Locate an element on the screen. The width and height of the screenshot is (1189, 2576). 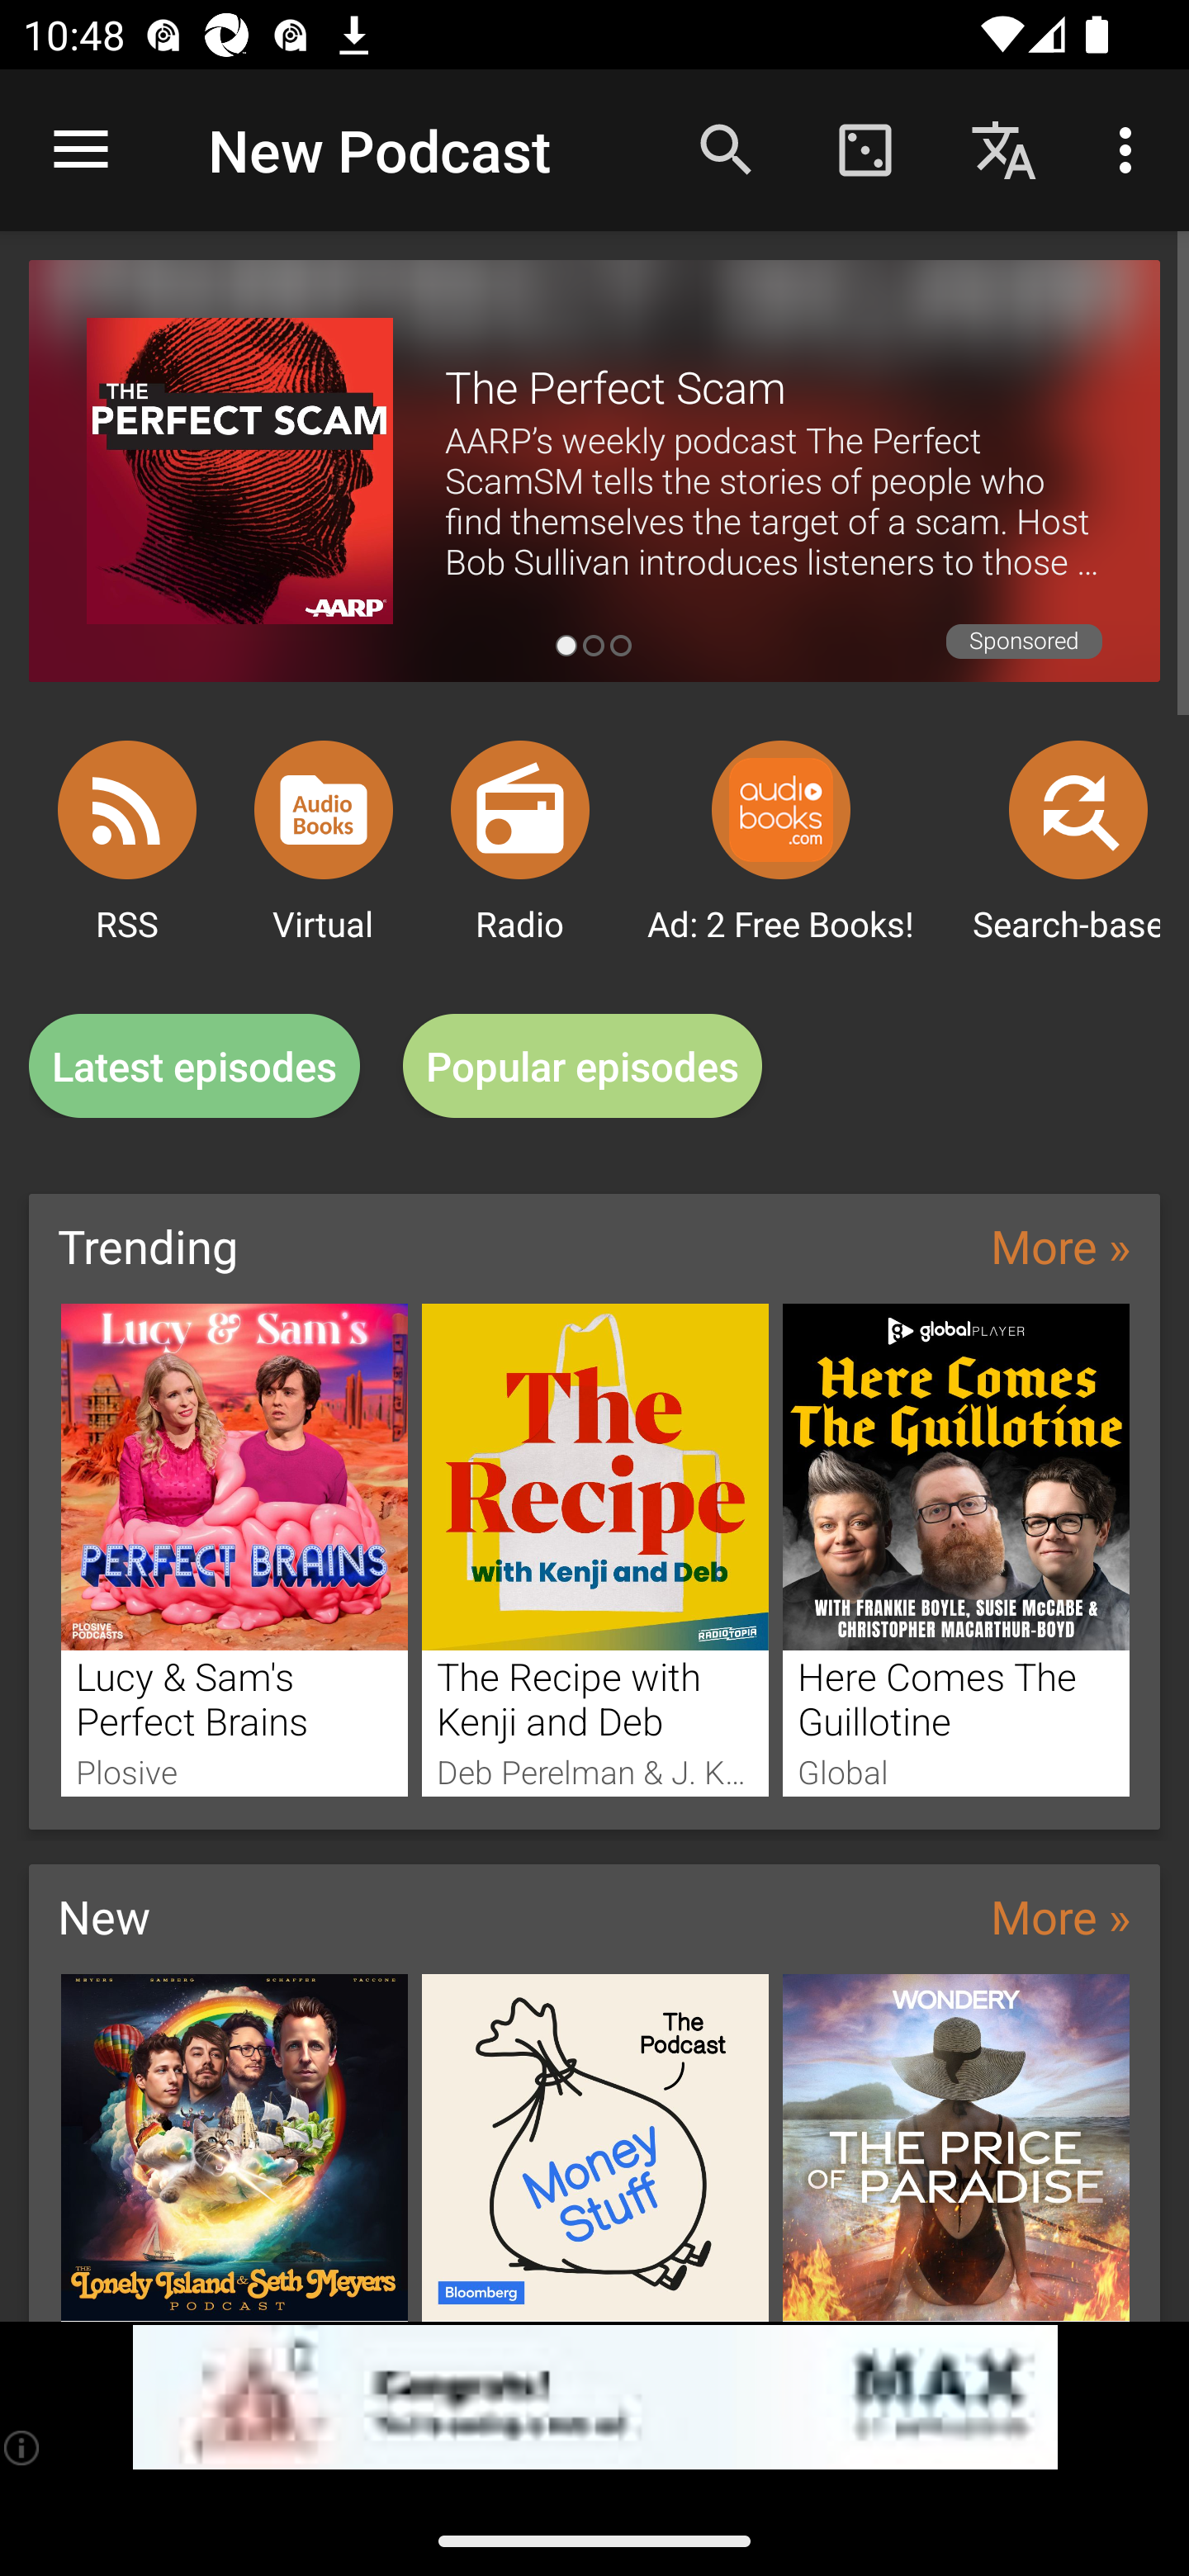
Here Comes The Guillotine Global is located at coordinates (956, 1549).